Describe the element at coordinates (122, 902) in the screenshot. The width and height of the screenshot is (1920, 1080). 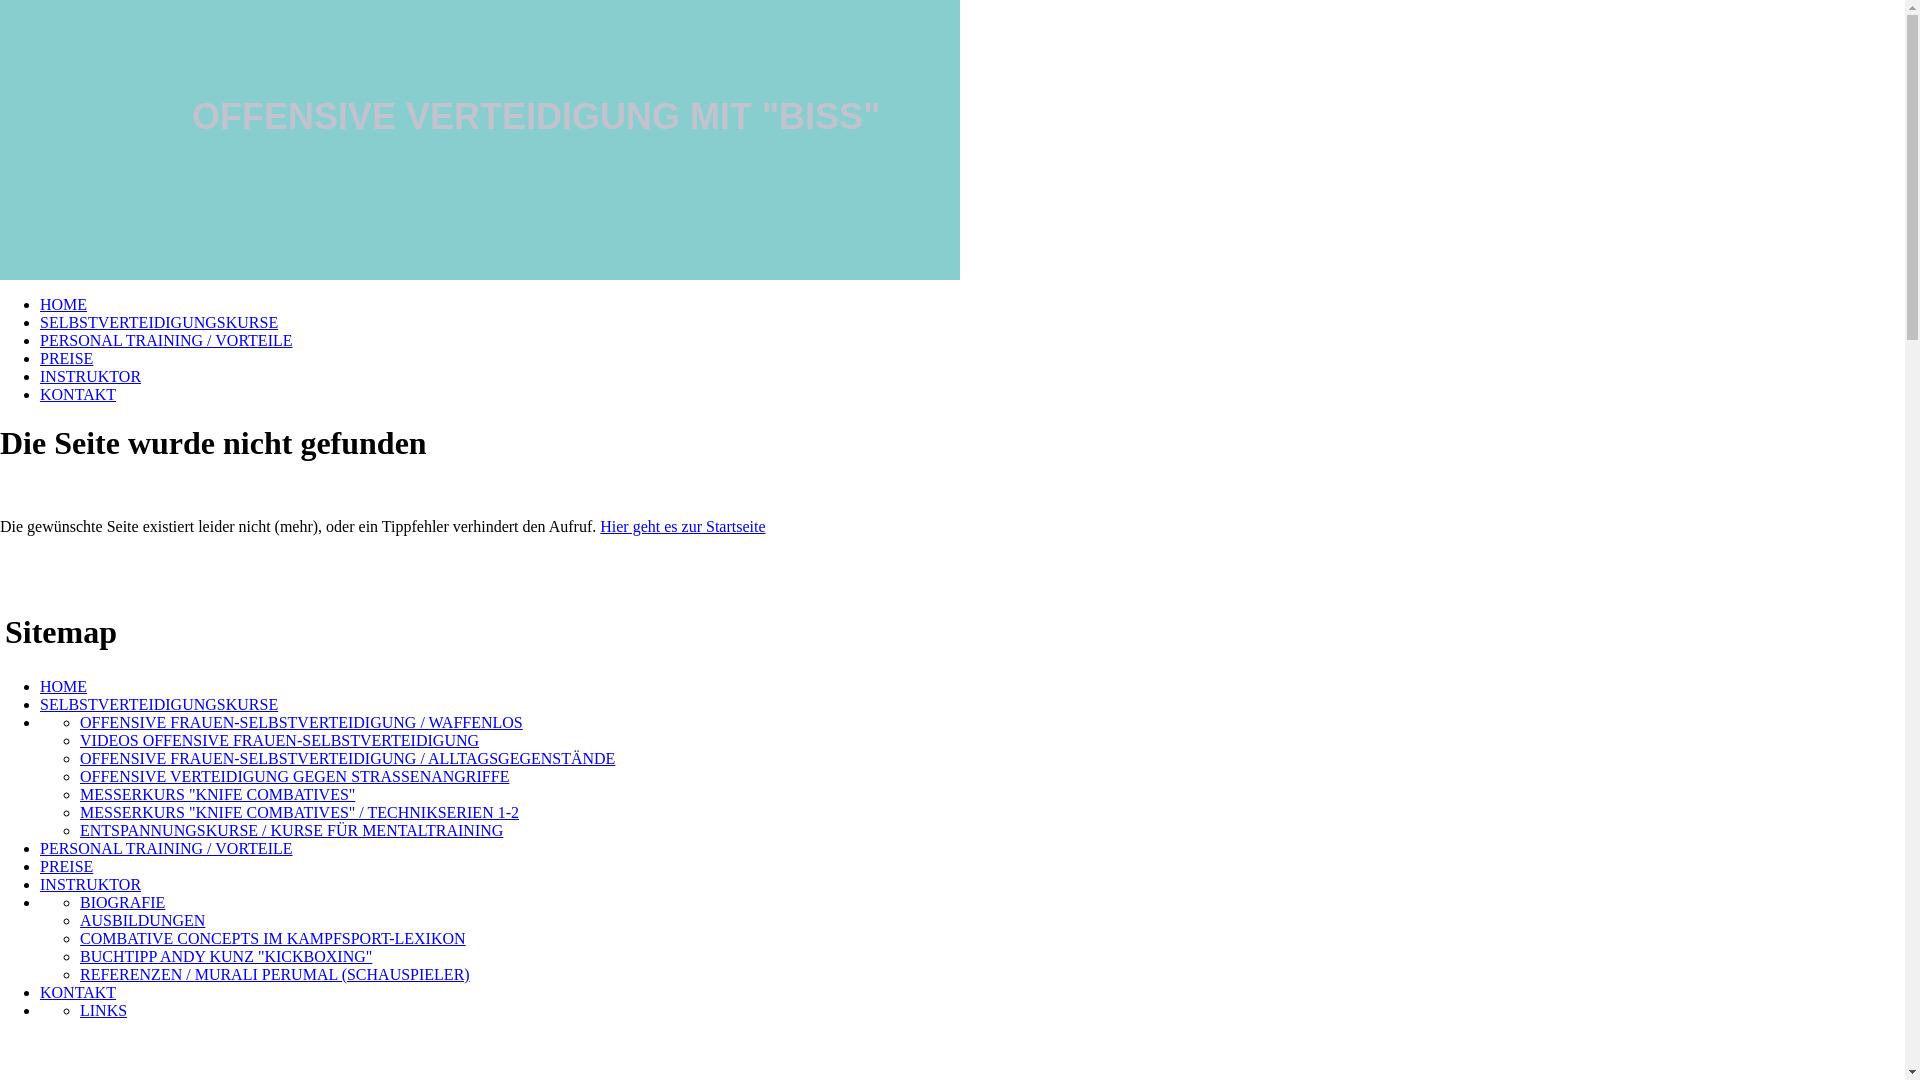
I see `BIOGRAFIE` at that location.